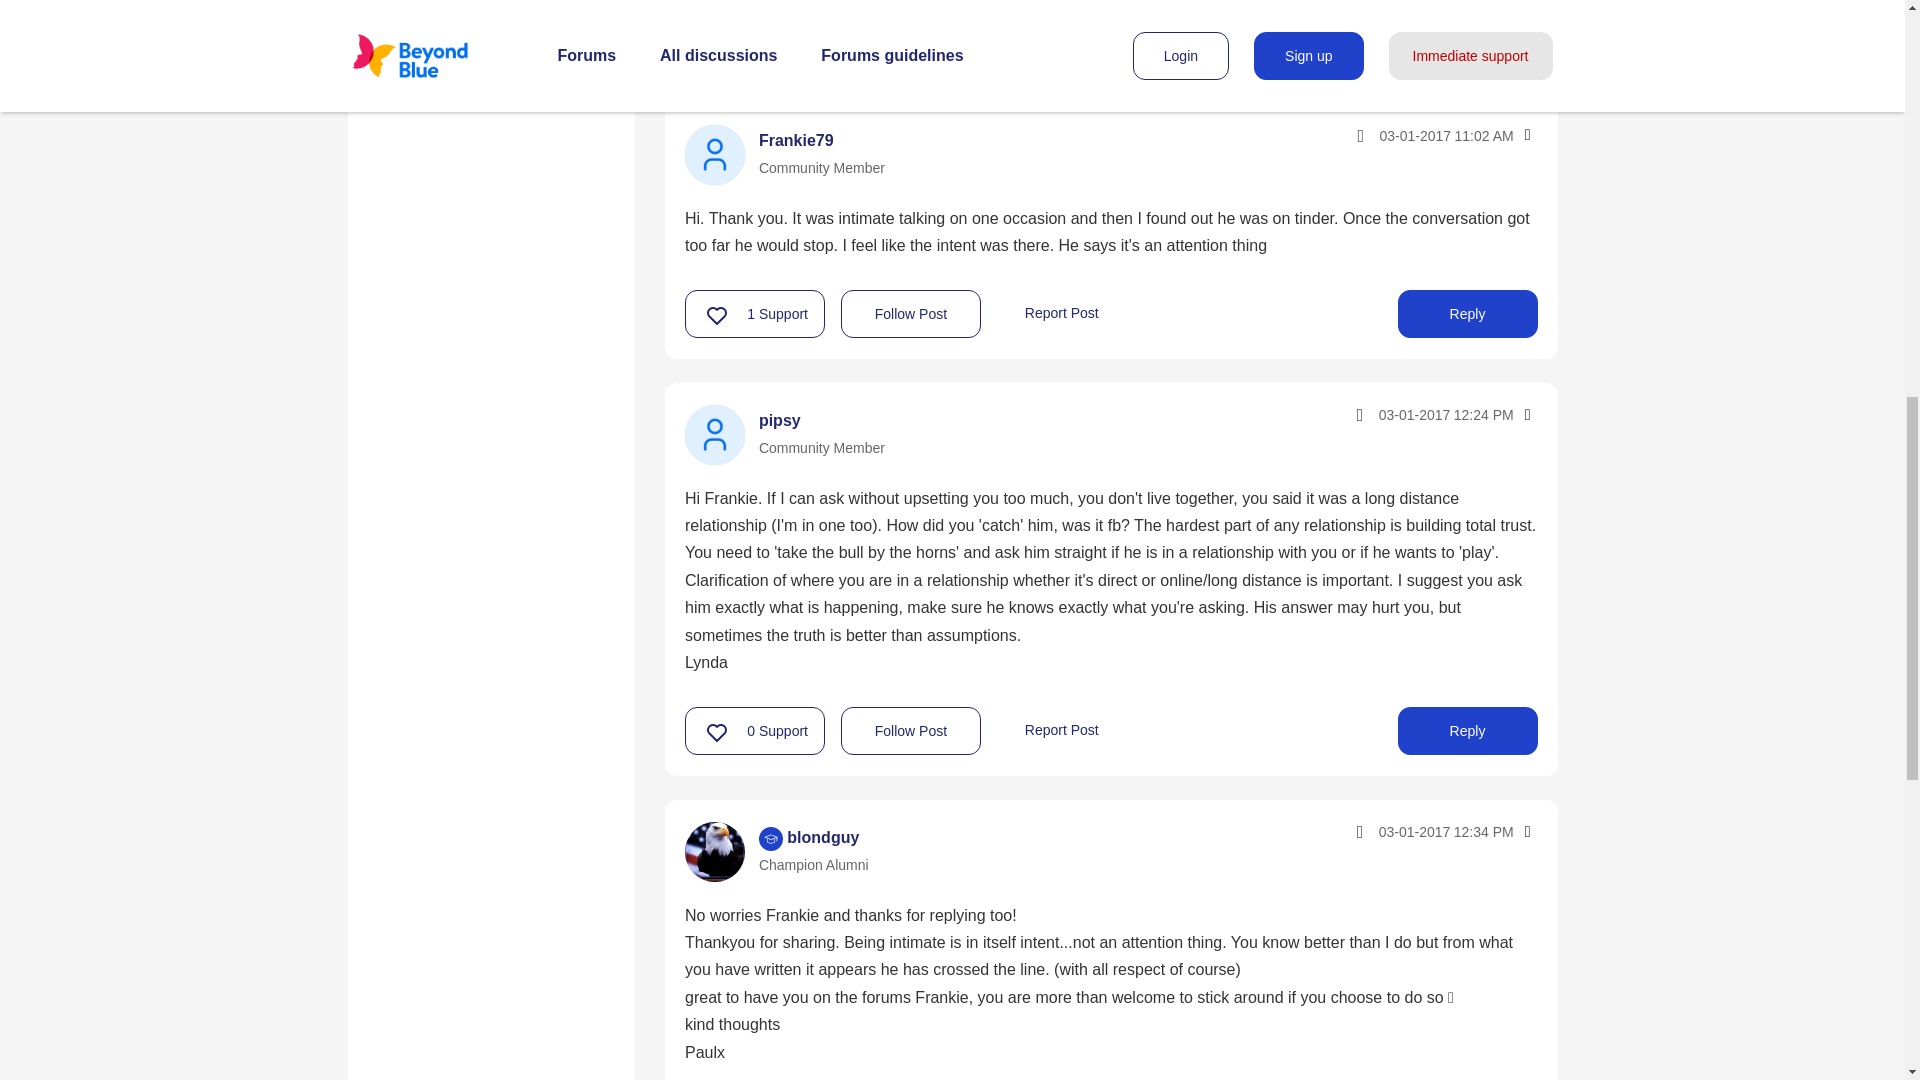 The width and height of the screenshot is (1920, 1080). What do you see at coordinates (1402, 135) in the screenshot?
I see `Posted on` at bounding box center [1402, 135].